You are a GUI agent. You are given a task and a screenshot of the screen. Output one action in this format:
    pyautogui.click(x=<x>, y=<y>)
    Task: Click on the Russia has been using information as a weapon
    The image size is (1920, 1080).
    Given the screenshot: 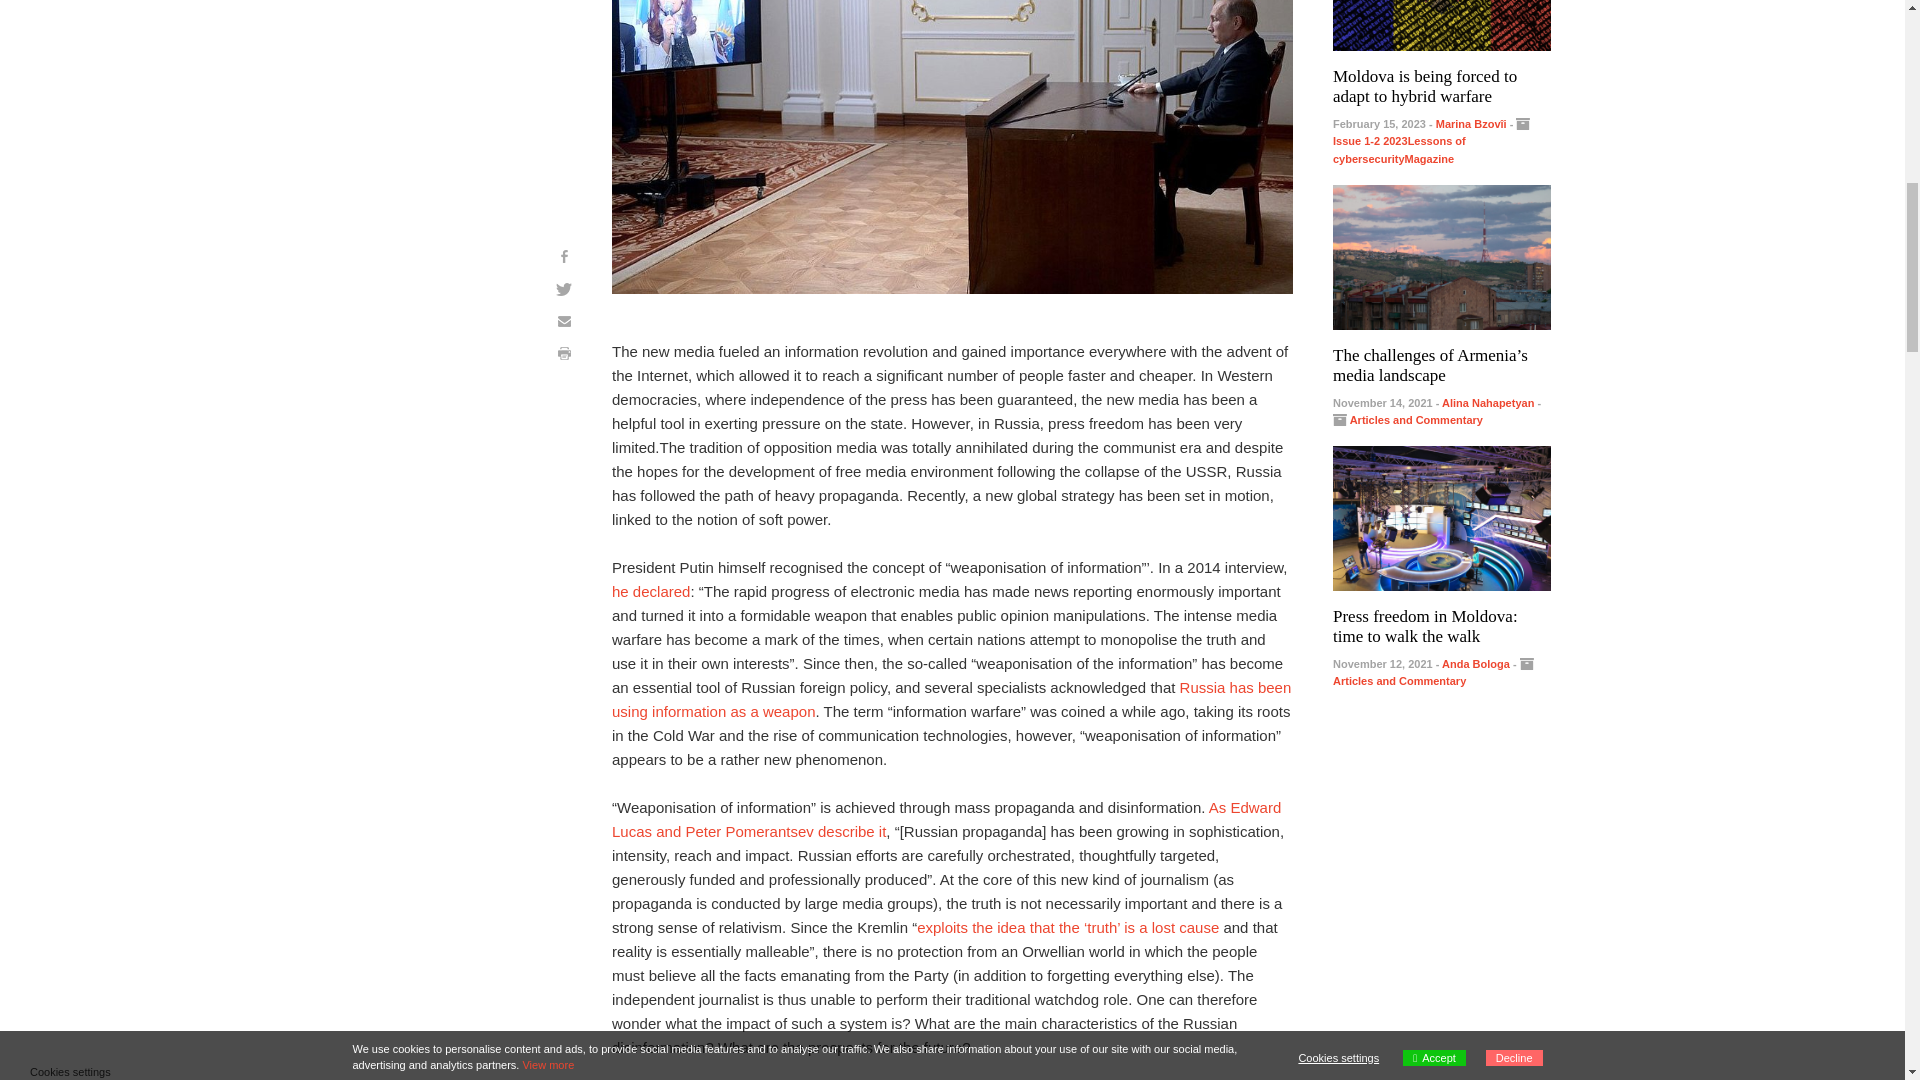 What is the action you would take?
    pyautogui.click(x=951, y=700)
    